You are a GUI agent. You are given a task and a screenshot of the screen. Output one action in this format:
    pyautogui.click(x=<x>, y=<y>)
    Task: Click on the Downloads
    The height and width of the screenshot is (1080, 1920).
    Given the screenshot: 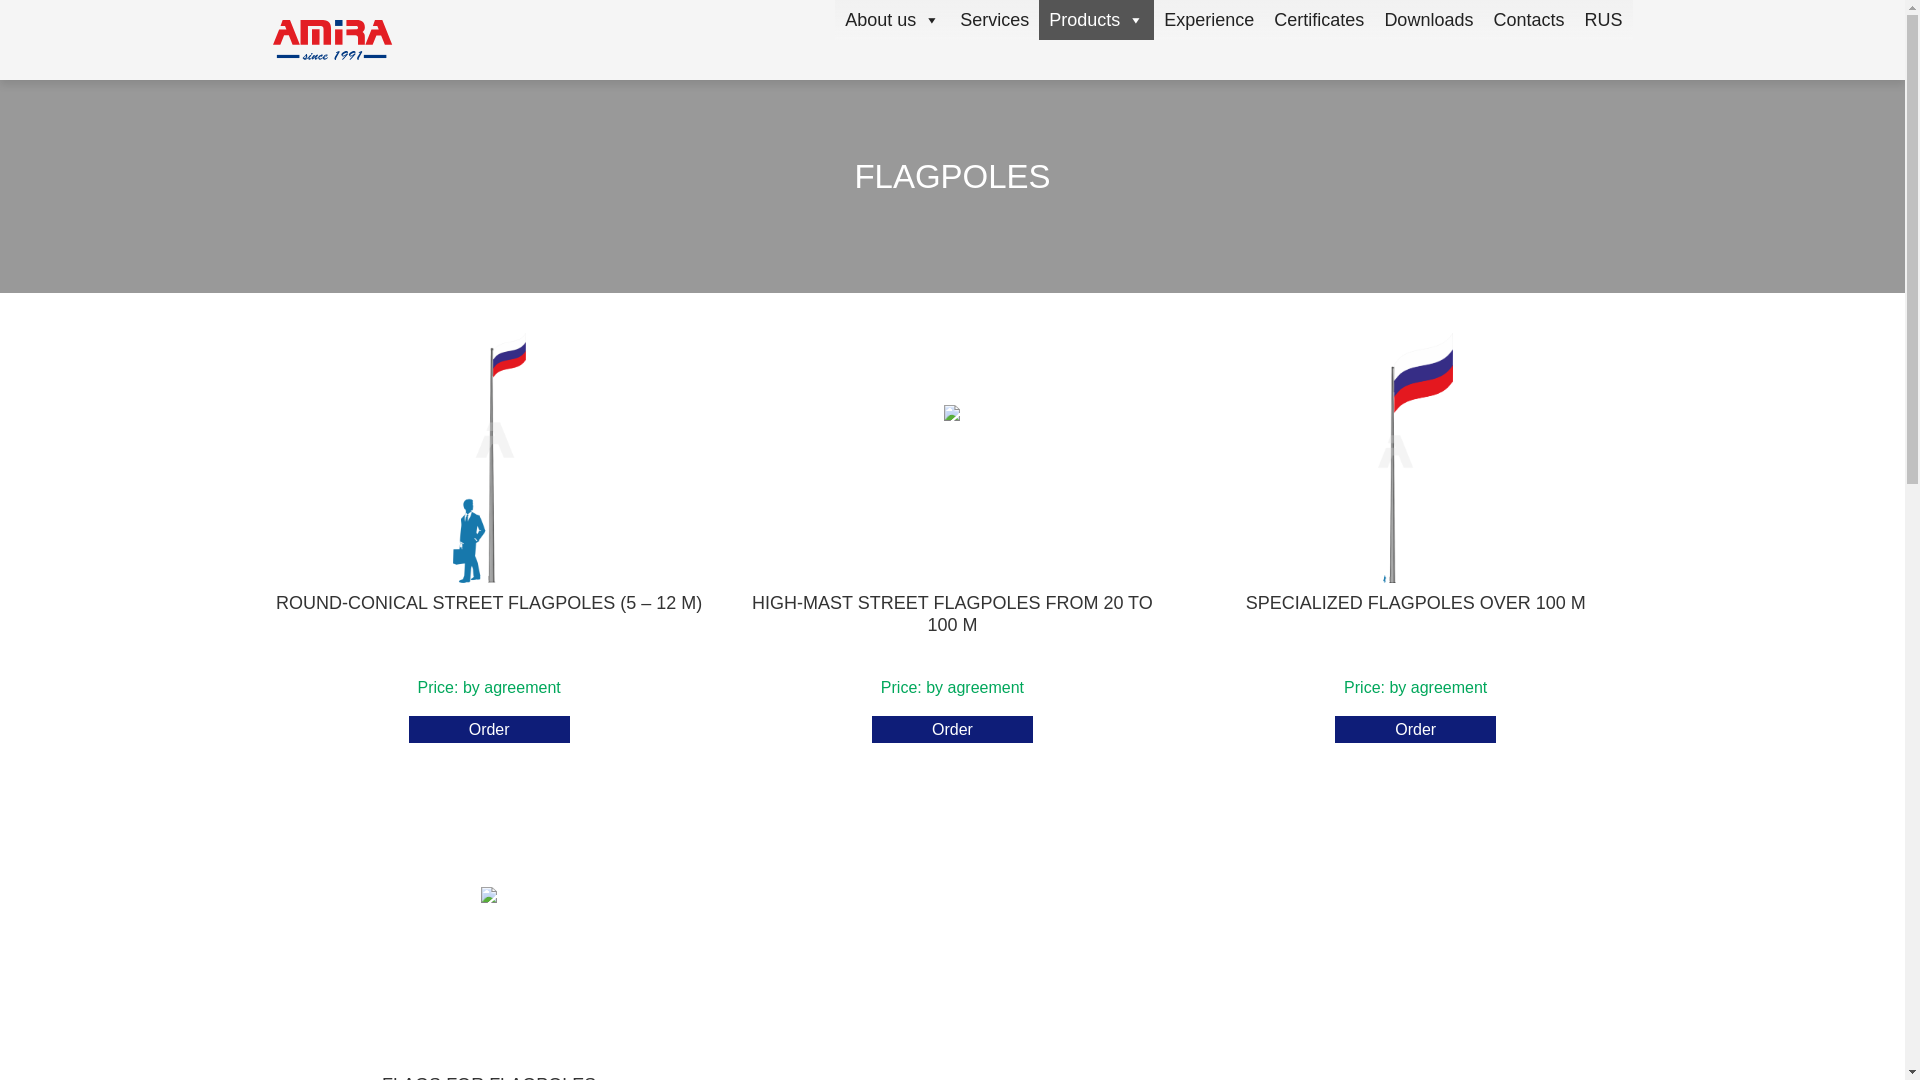 What is the action you would take?
    pyautogui.click(x=1428, y=20)
    